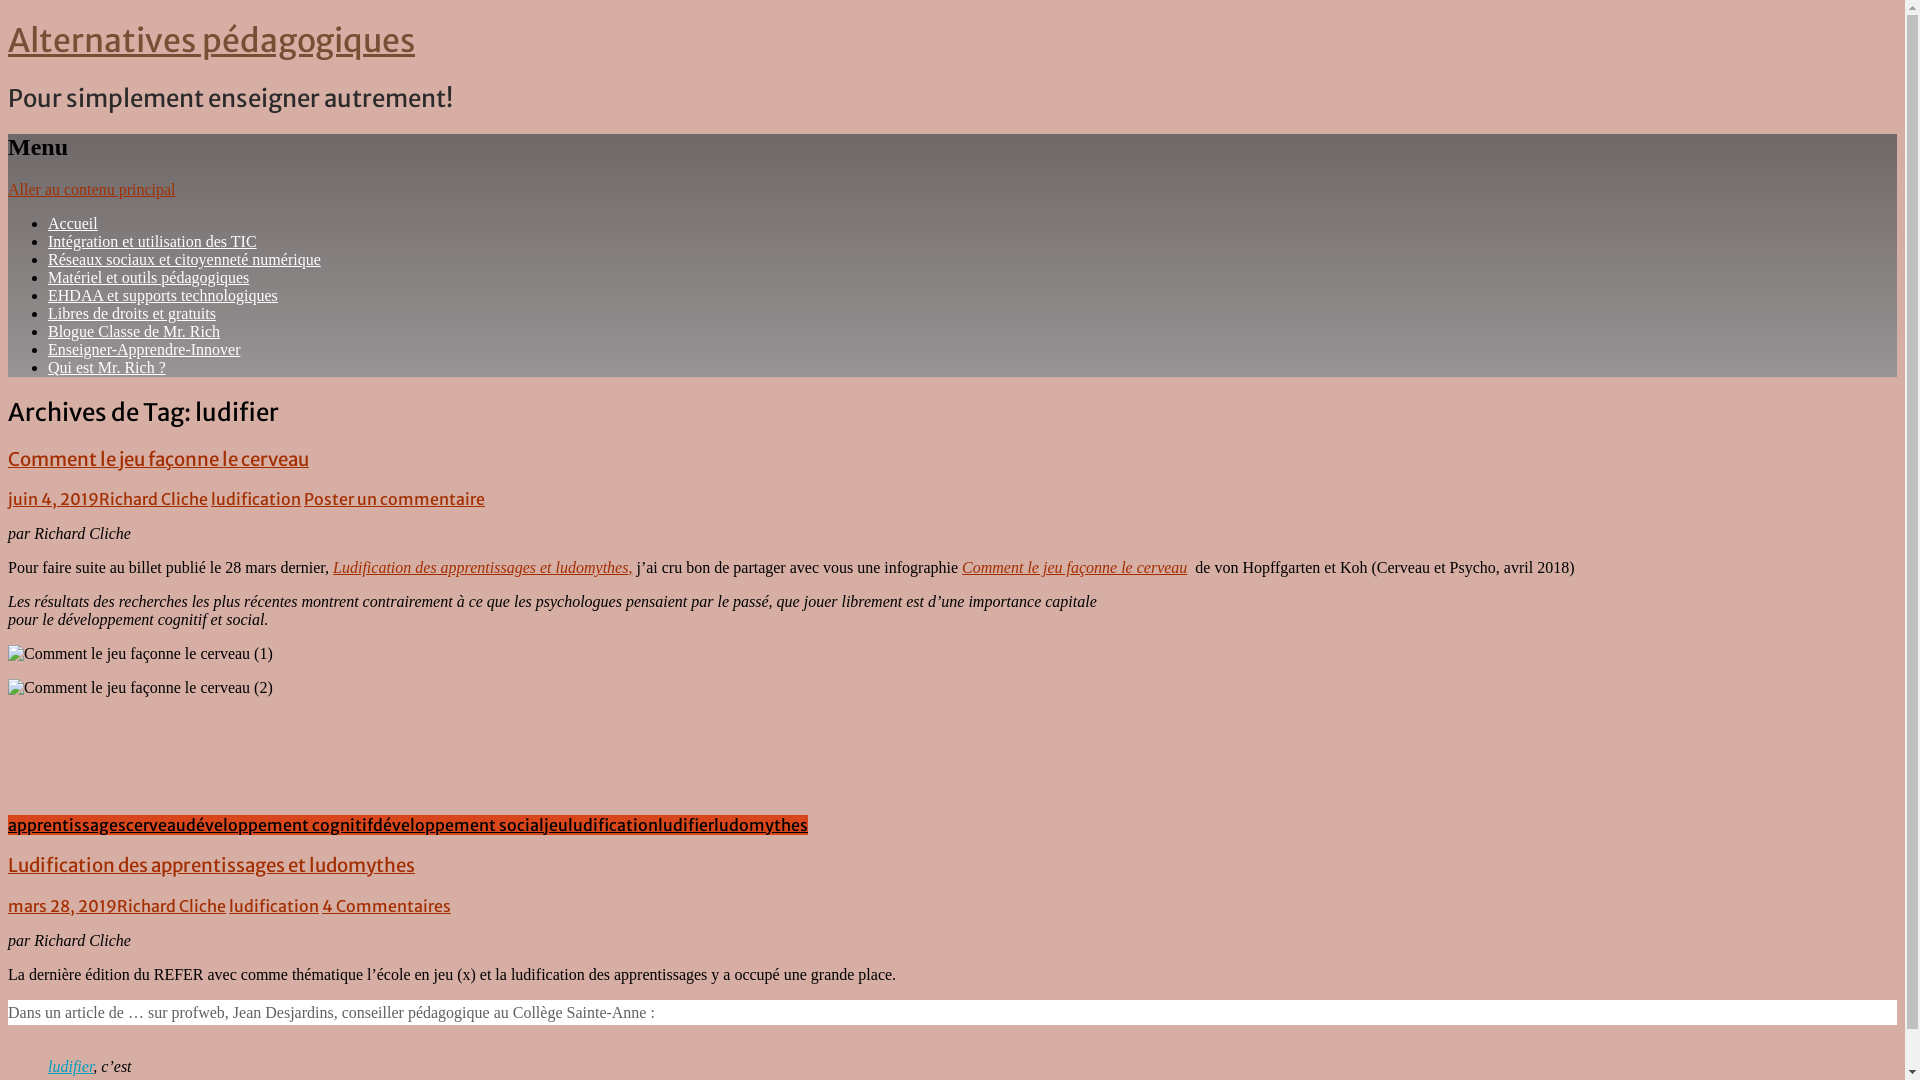 This screenshot has height=1080, width=1920. What do you see at coordinates (274, 906) in the screenshot?
I see `ludification` at bounding box center [274, 906].